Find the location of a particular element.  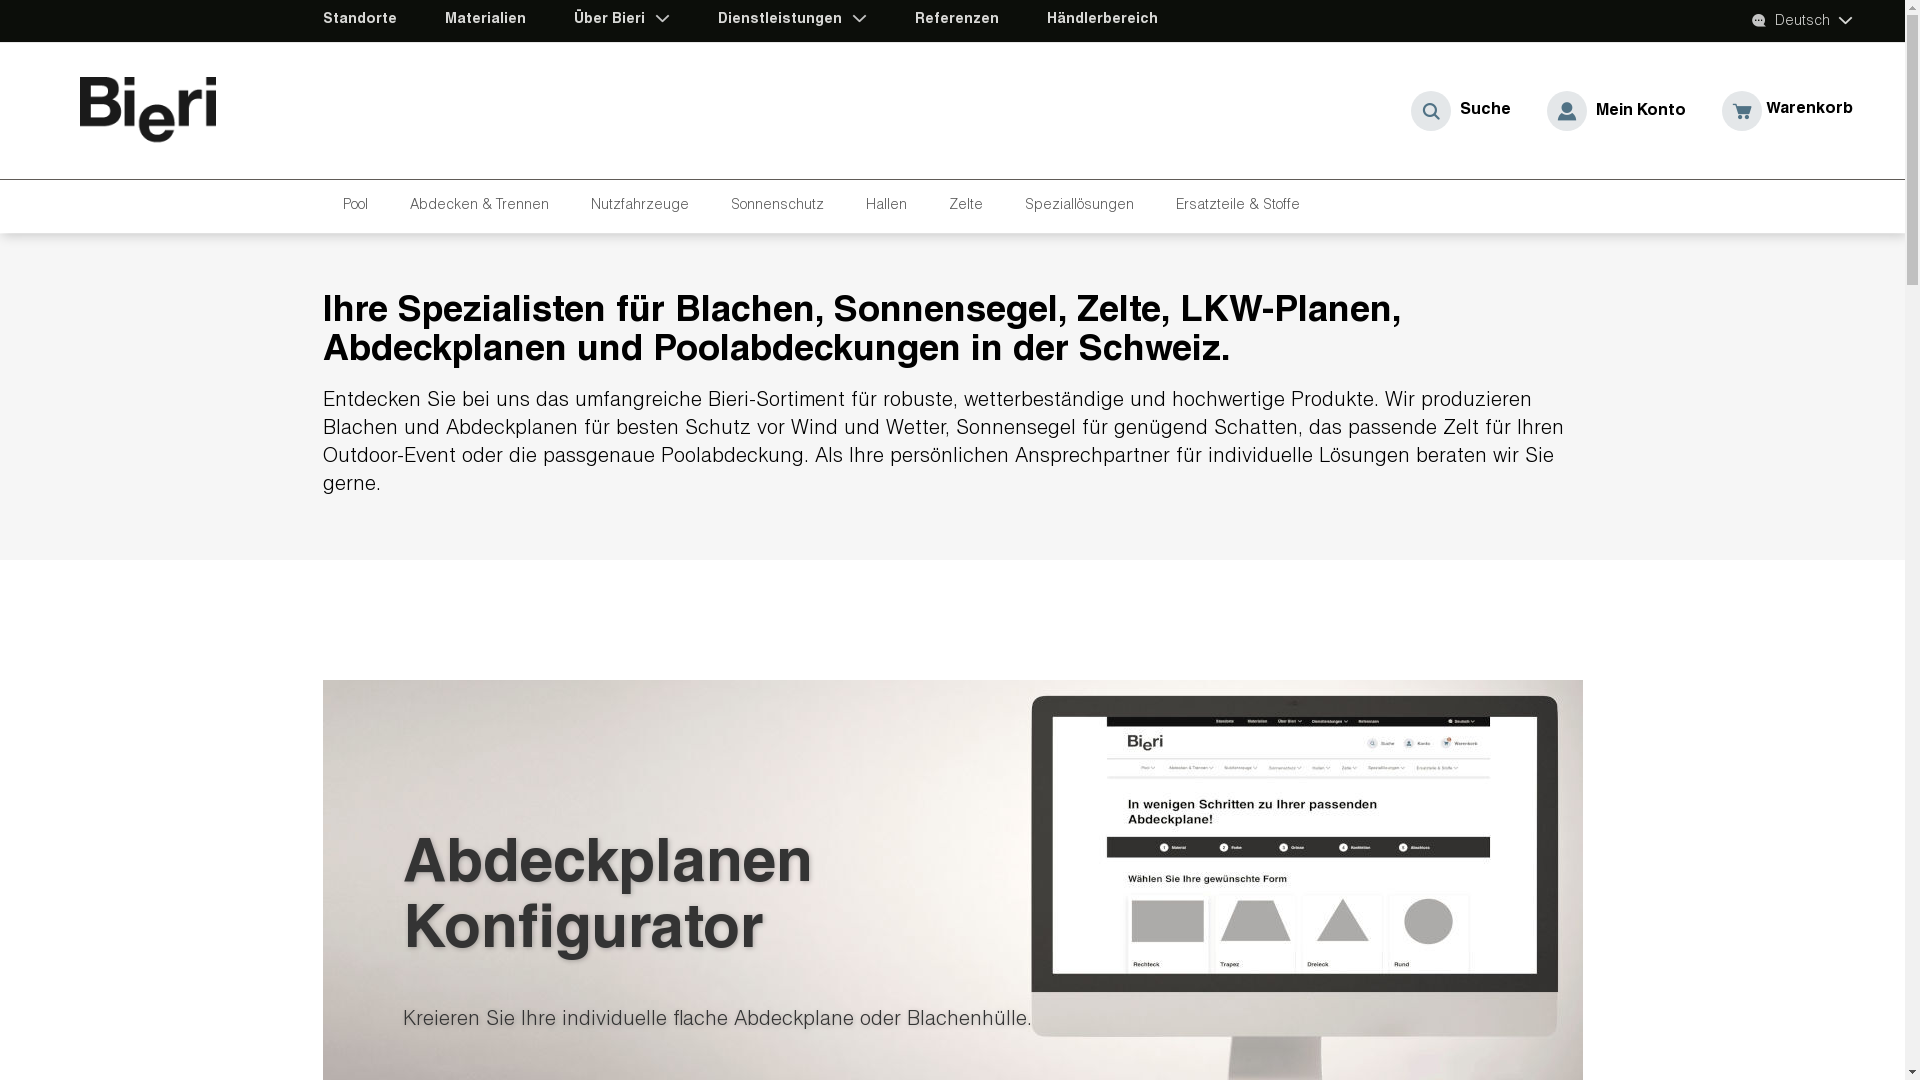

Pool is located at coordinates (358, 206).